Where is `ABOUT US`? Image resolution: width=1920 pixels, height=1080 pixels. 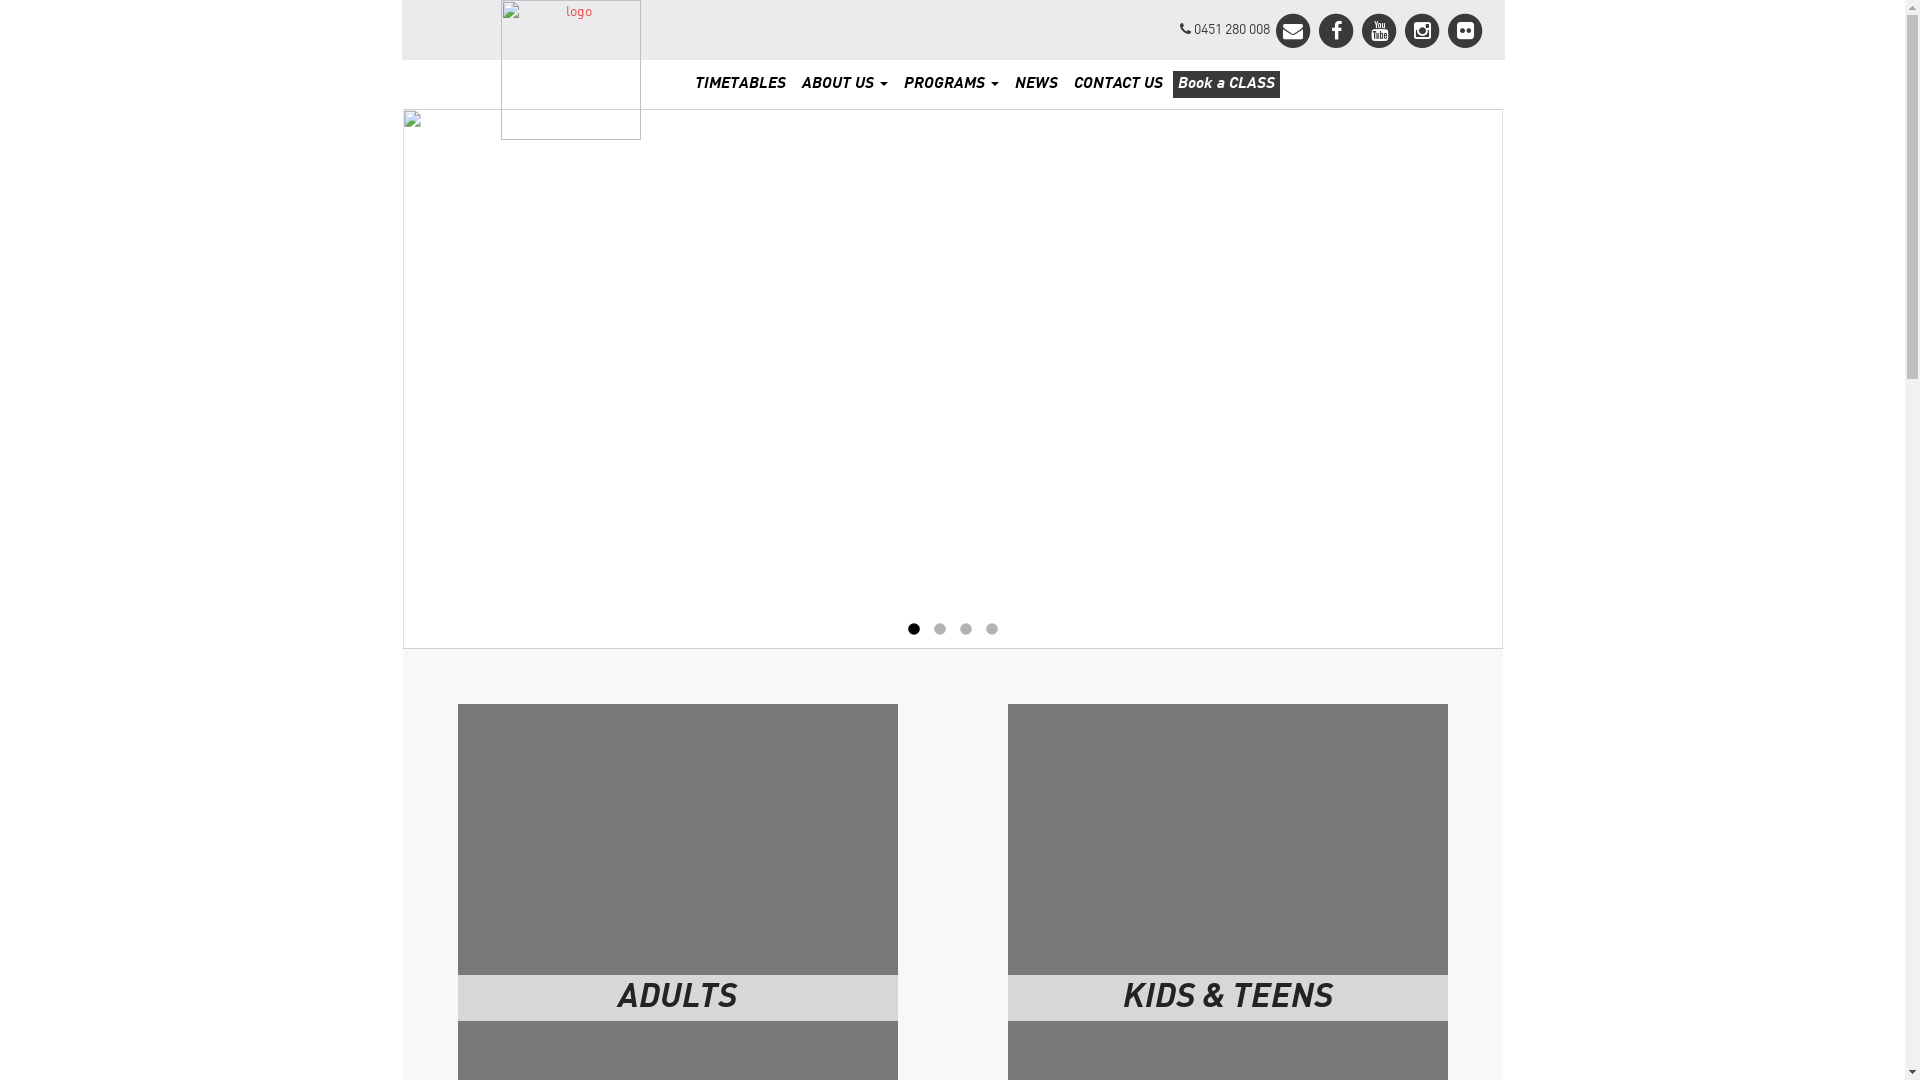 ABOUT US is located at coordinates (845, 84).